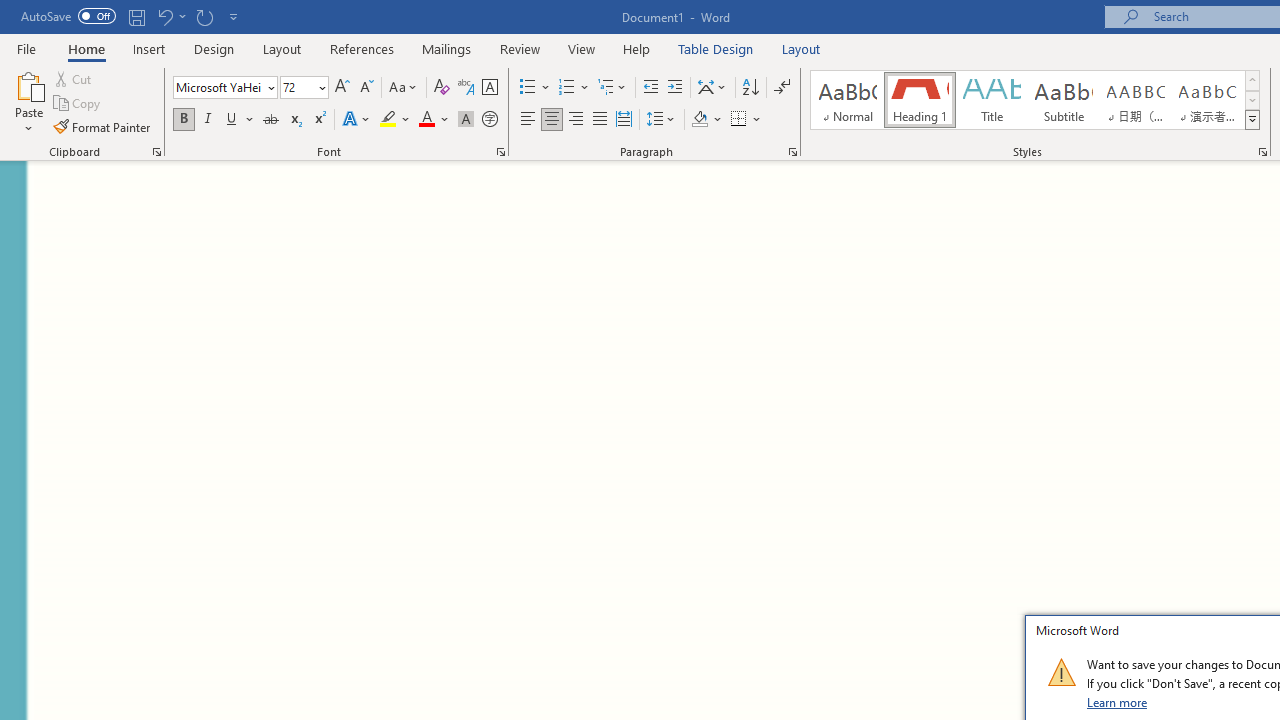 The width and height of the screenshot is (1280, 720). I want to click on Cut, so click(74, 78).